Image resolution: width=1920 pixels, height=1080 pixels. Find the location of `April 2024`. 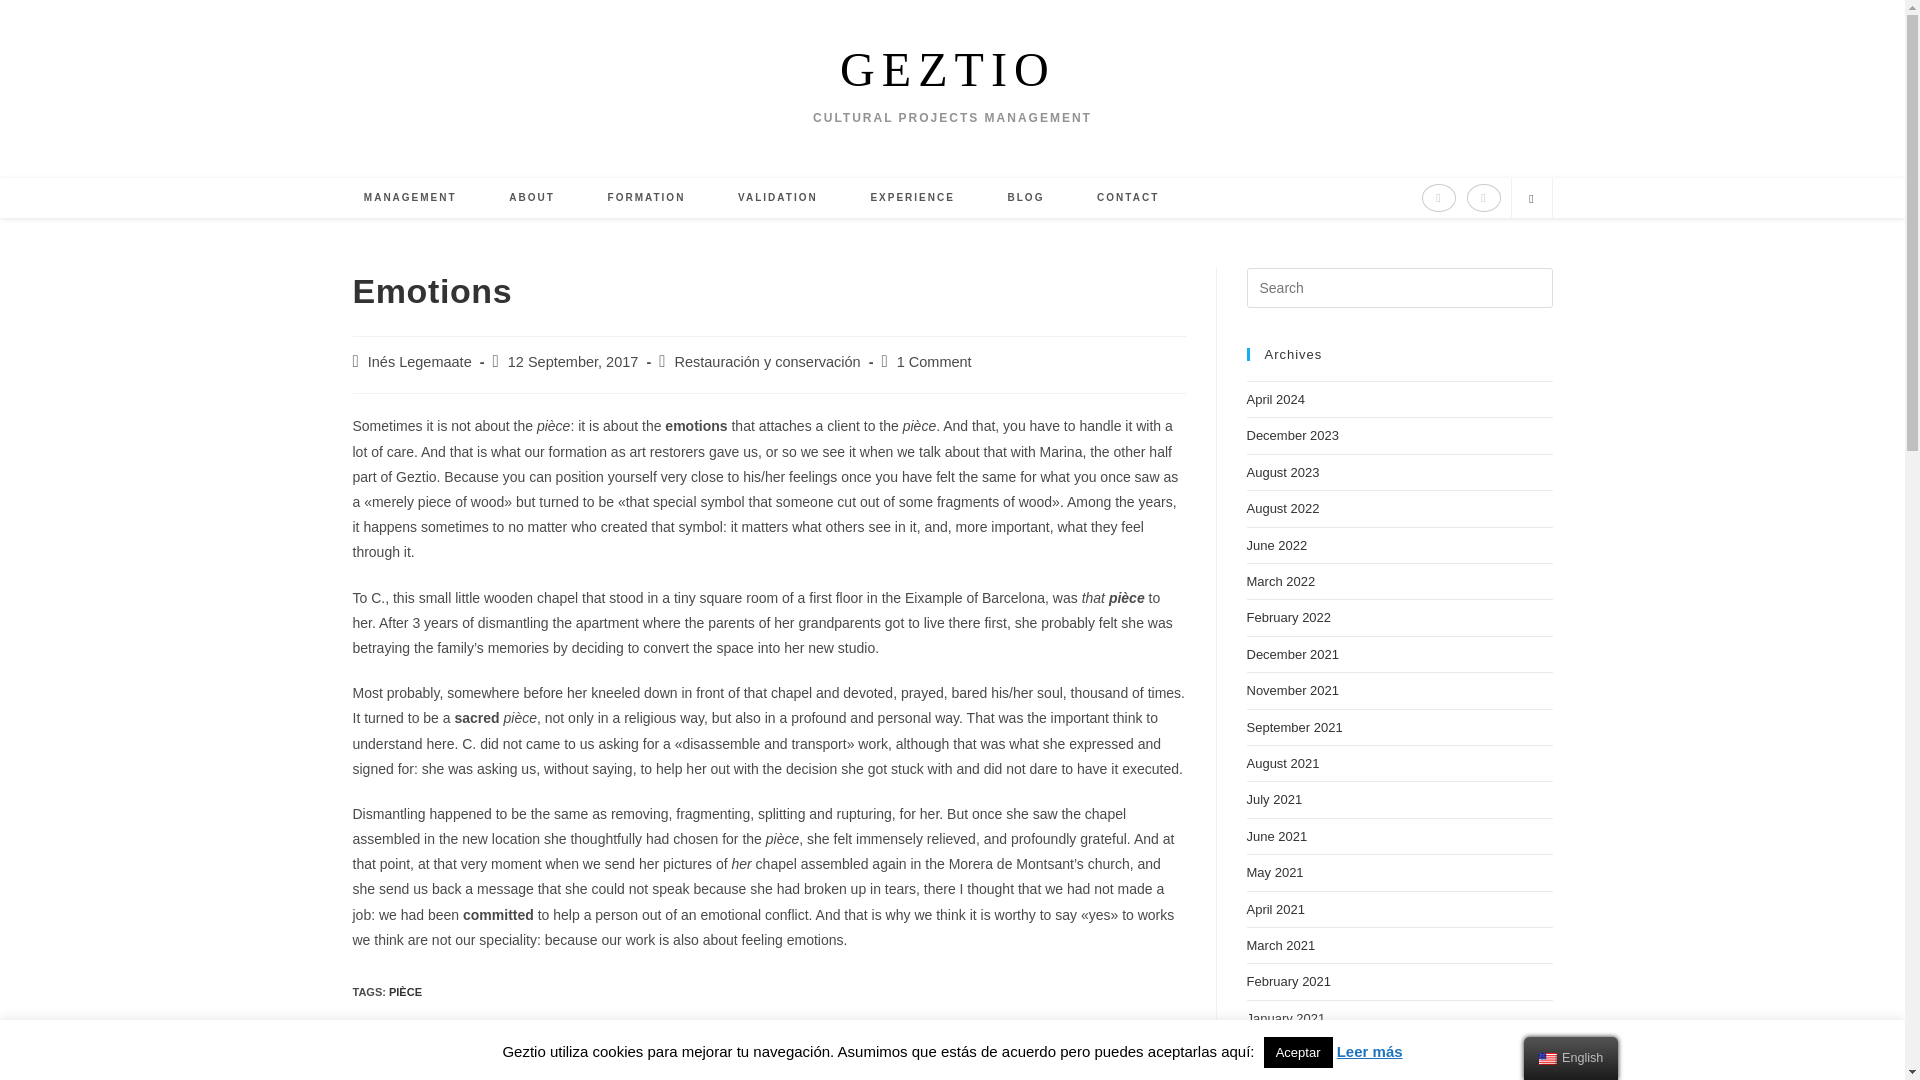

April 2024 is located at coordinates (1276, 400).